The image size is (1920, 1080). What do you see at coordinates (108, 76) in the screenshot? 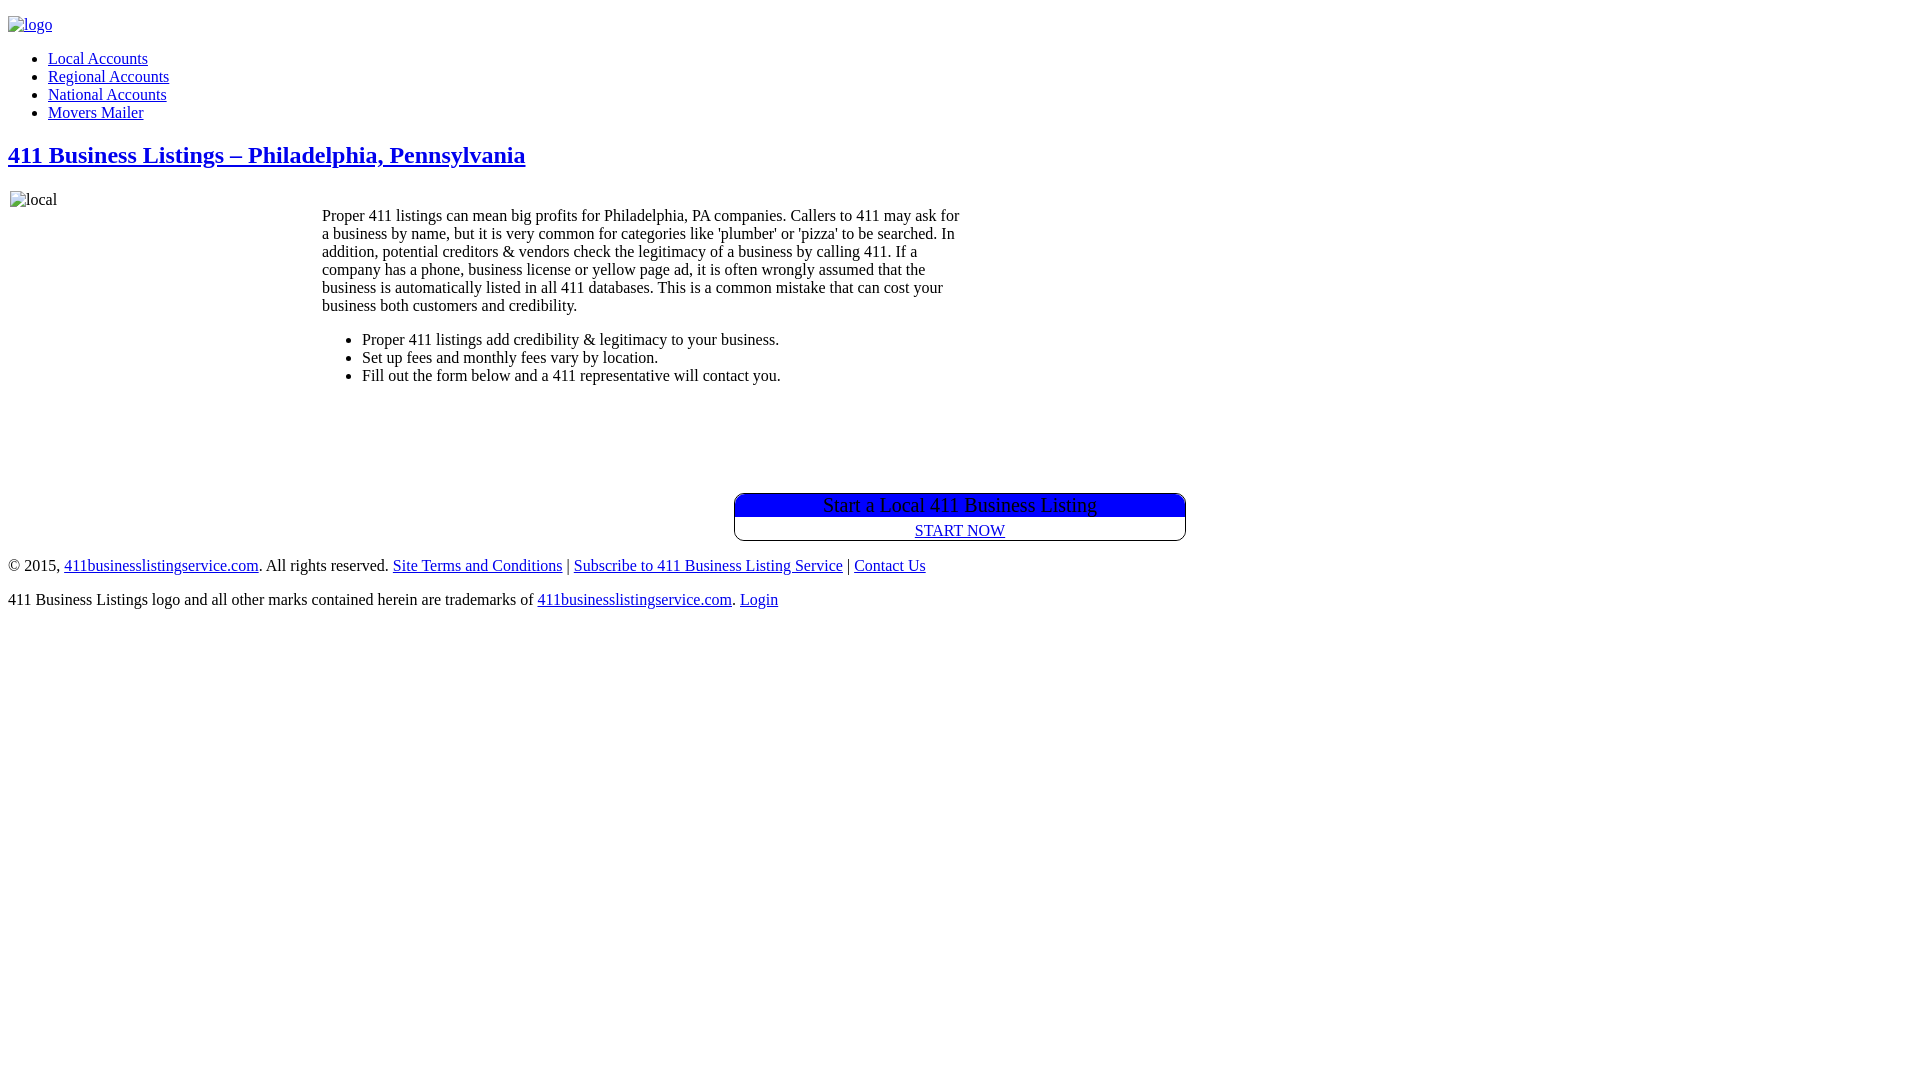
I see `Regional Accounts` at bounding box center [108, 76].